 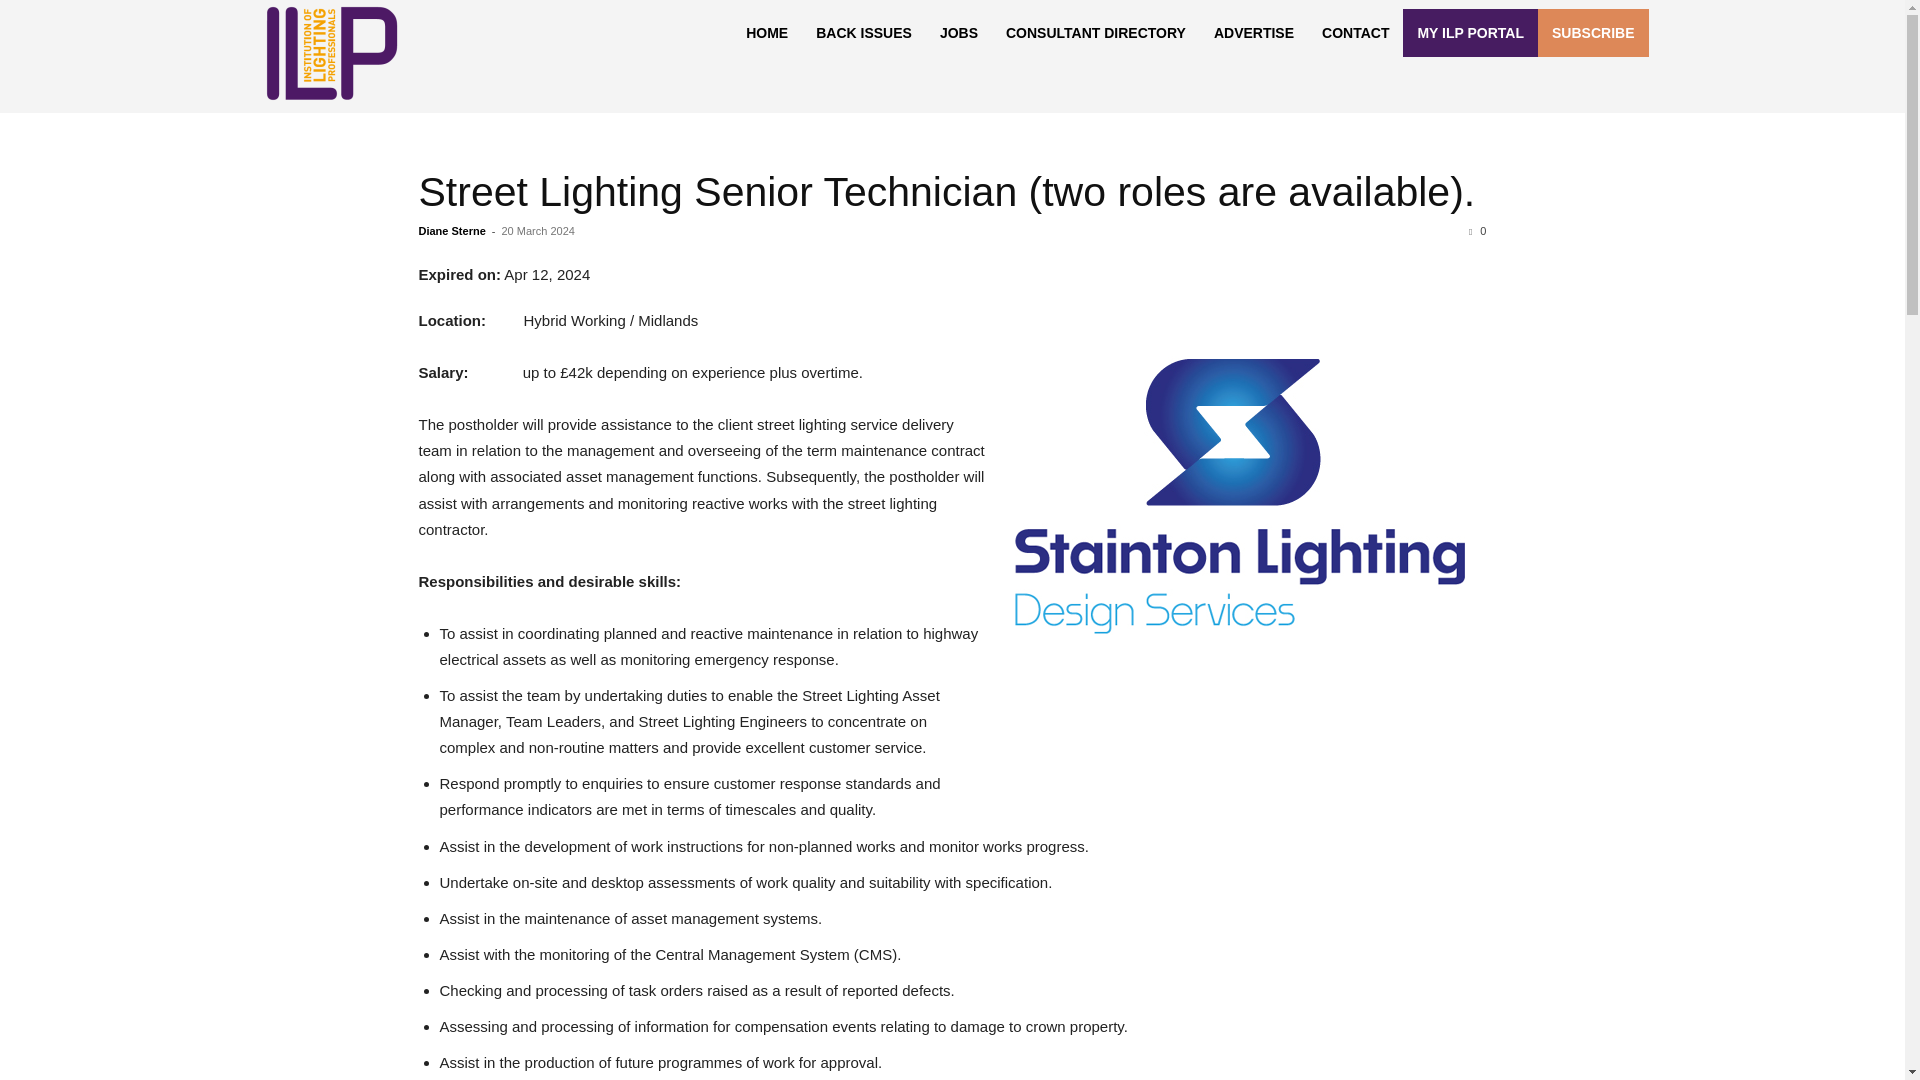 What do you see at coordinates (330, 53) in the screenshot?
I see `ILP-logo-header` at bounding box center [330, 53].